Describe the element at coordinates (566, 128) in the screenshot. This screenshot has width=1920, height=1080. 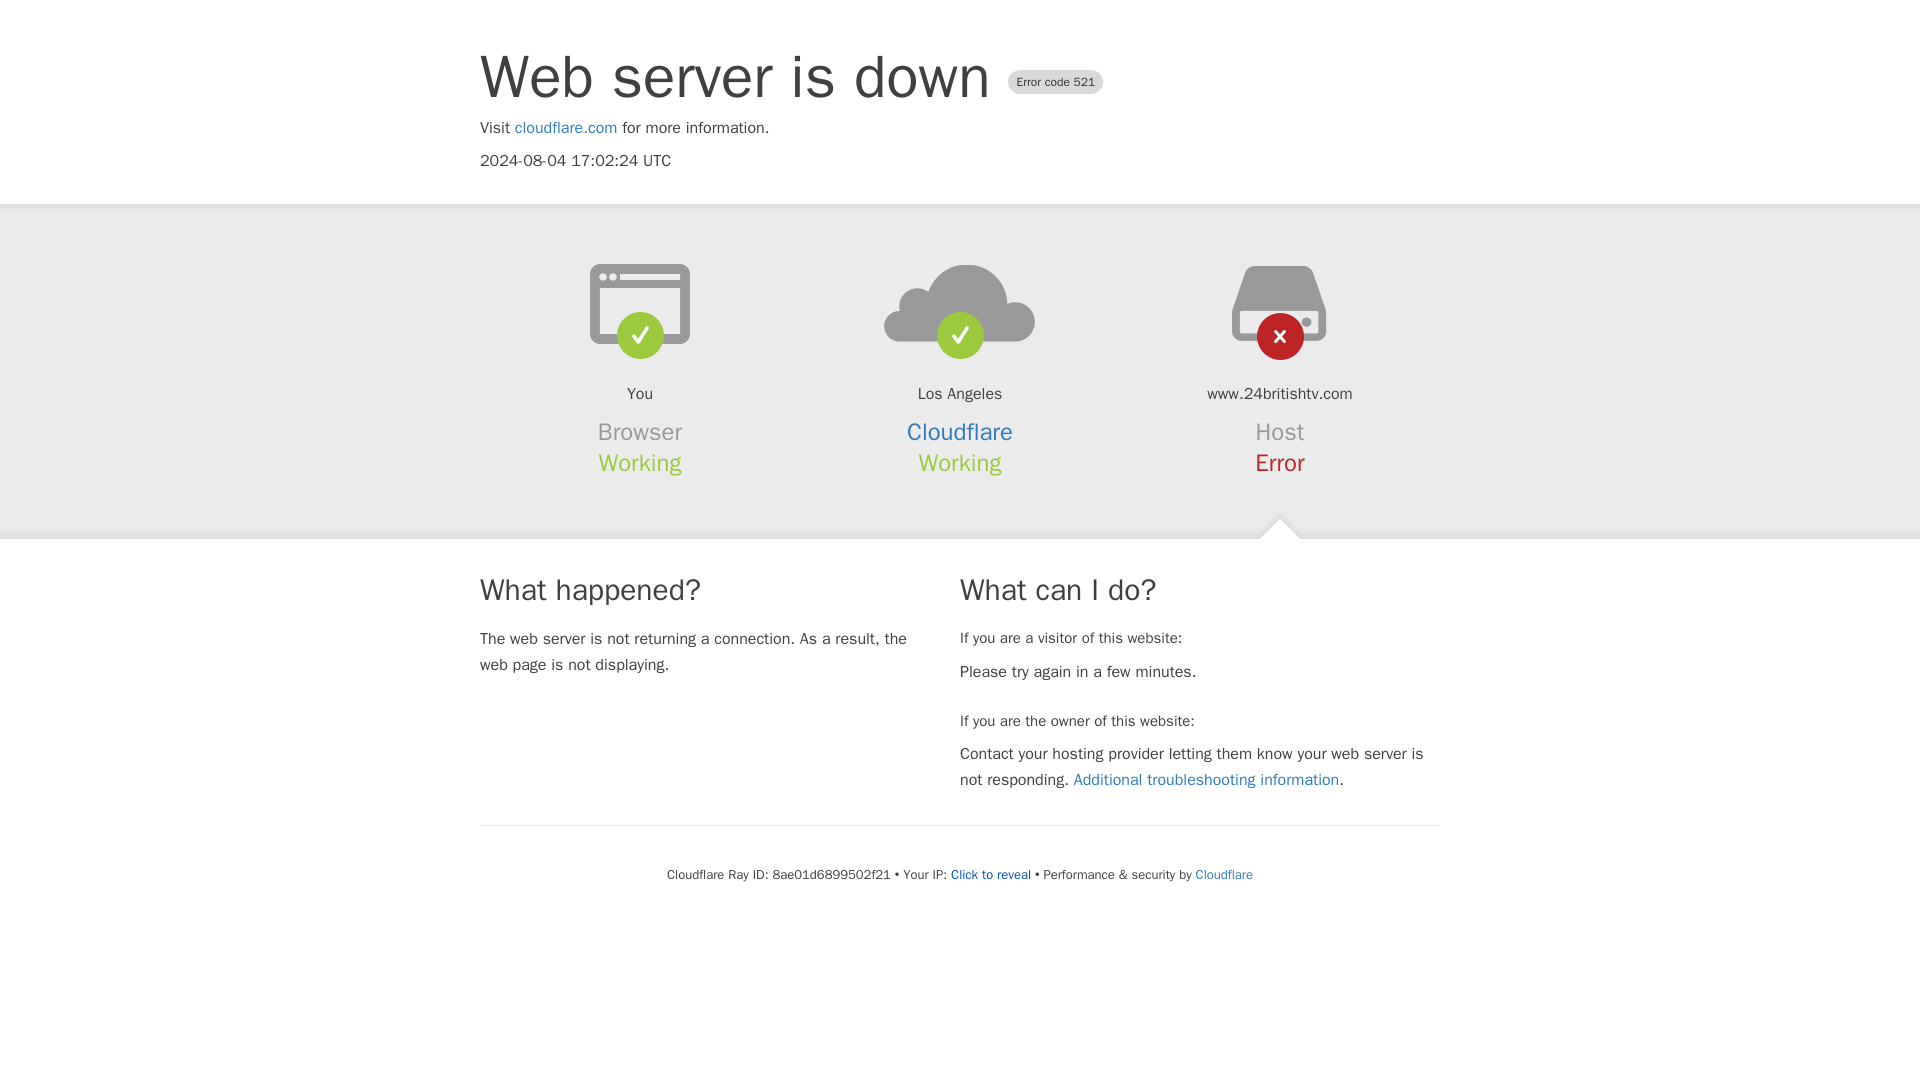
I see `cloudflare.com` at that location.